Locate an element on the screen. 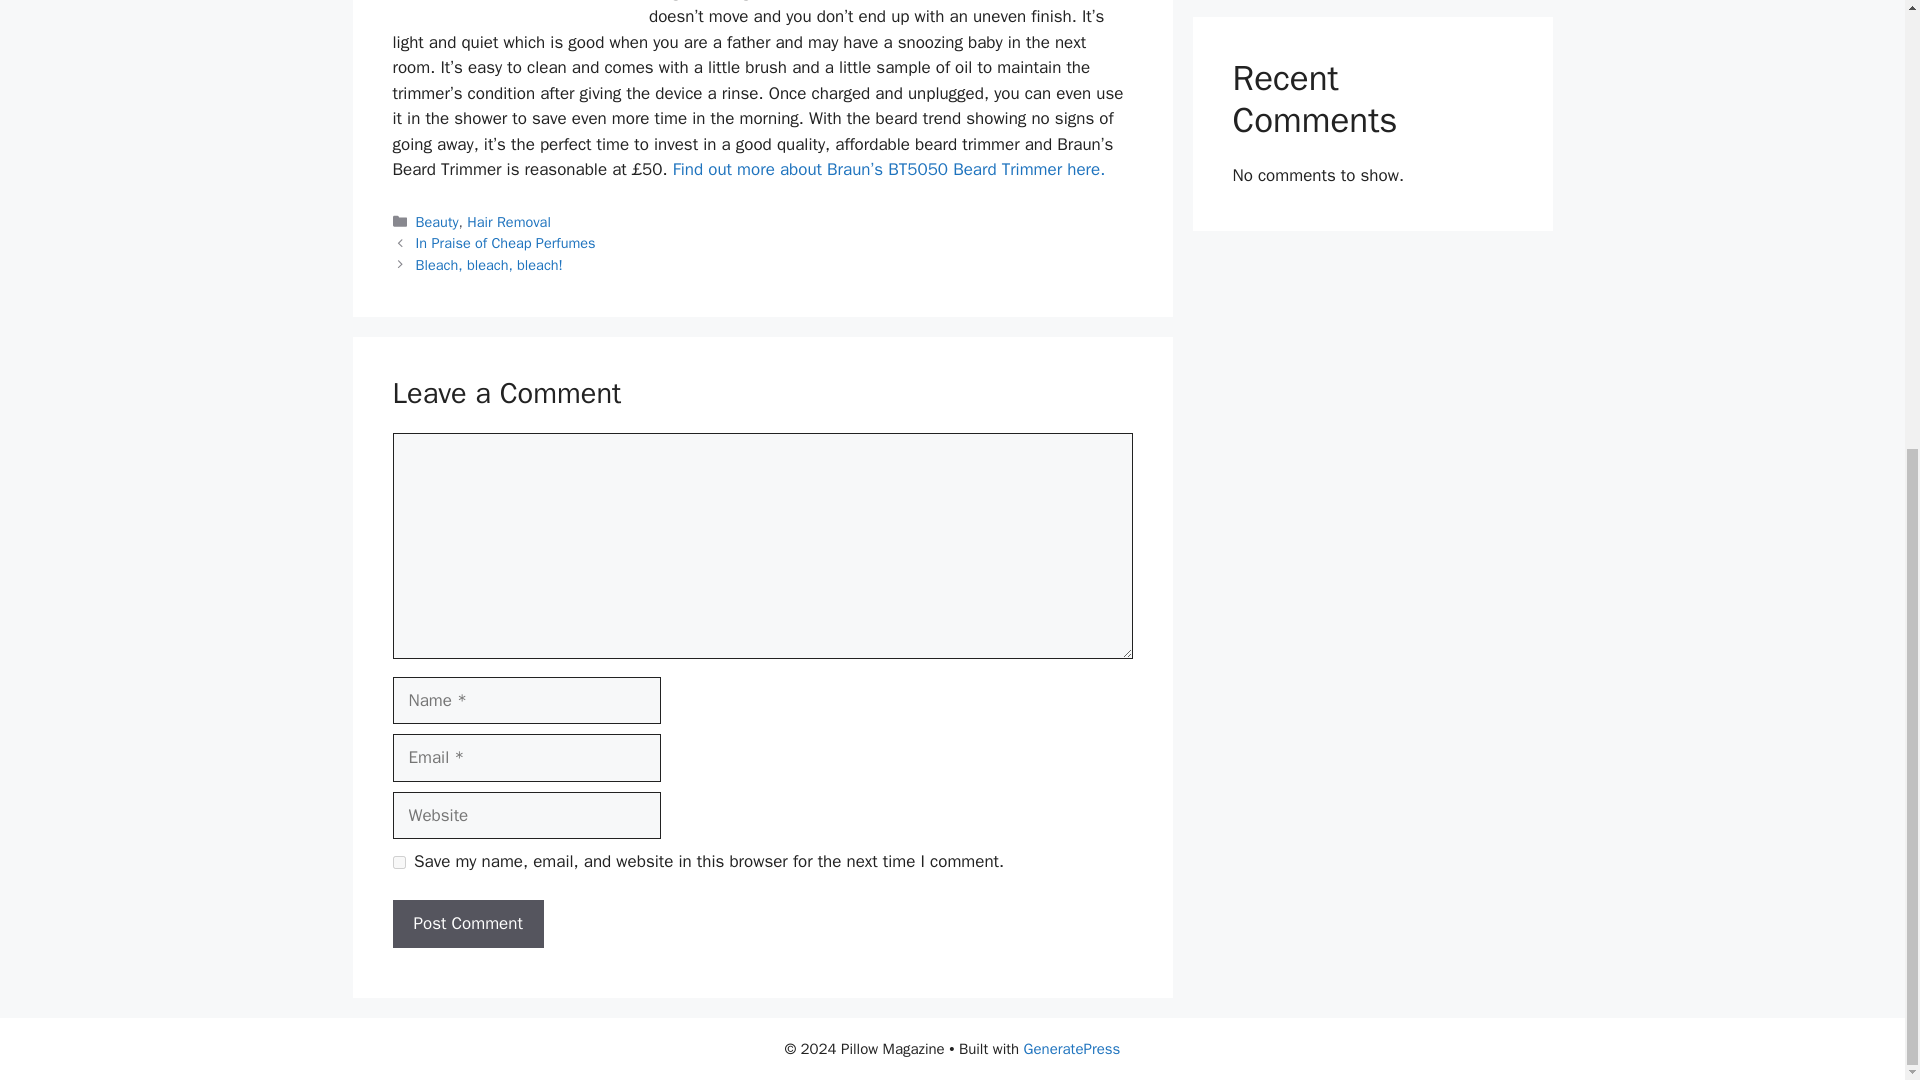 The height and width of the screenshot is (1080, 1920). Next is located at coordinates (489, 264).